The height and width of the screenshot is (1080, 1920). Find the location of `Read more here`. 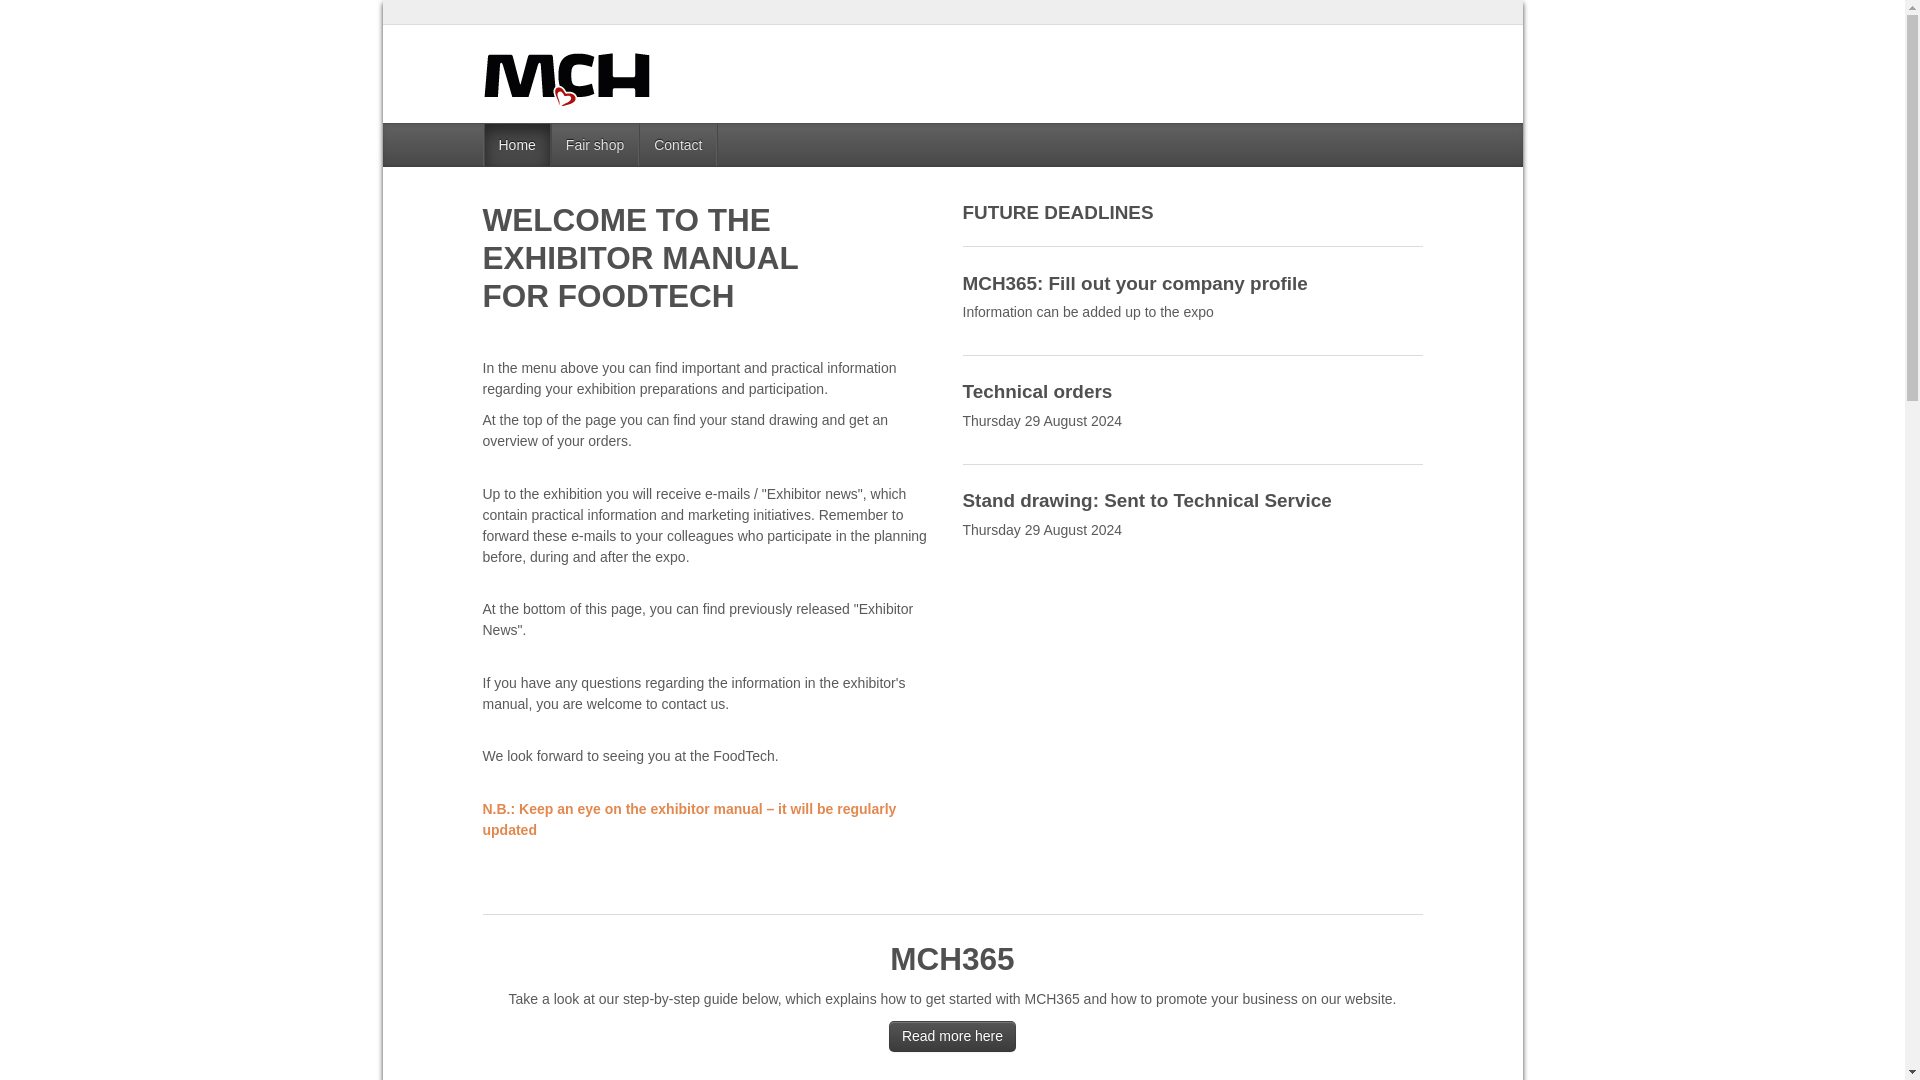

Read more here is located at coordinates (952, 1036).